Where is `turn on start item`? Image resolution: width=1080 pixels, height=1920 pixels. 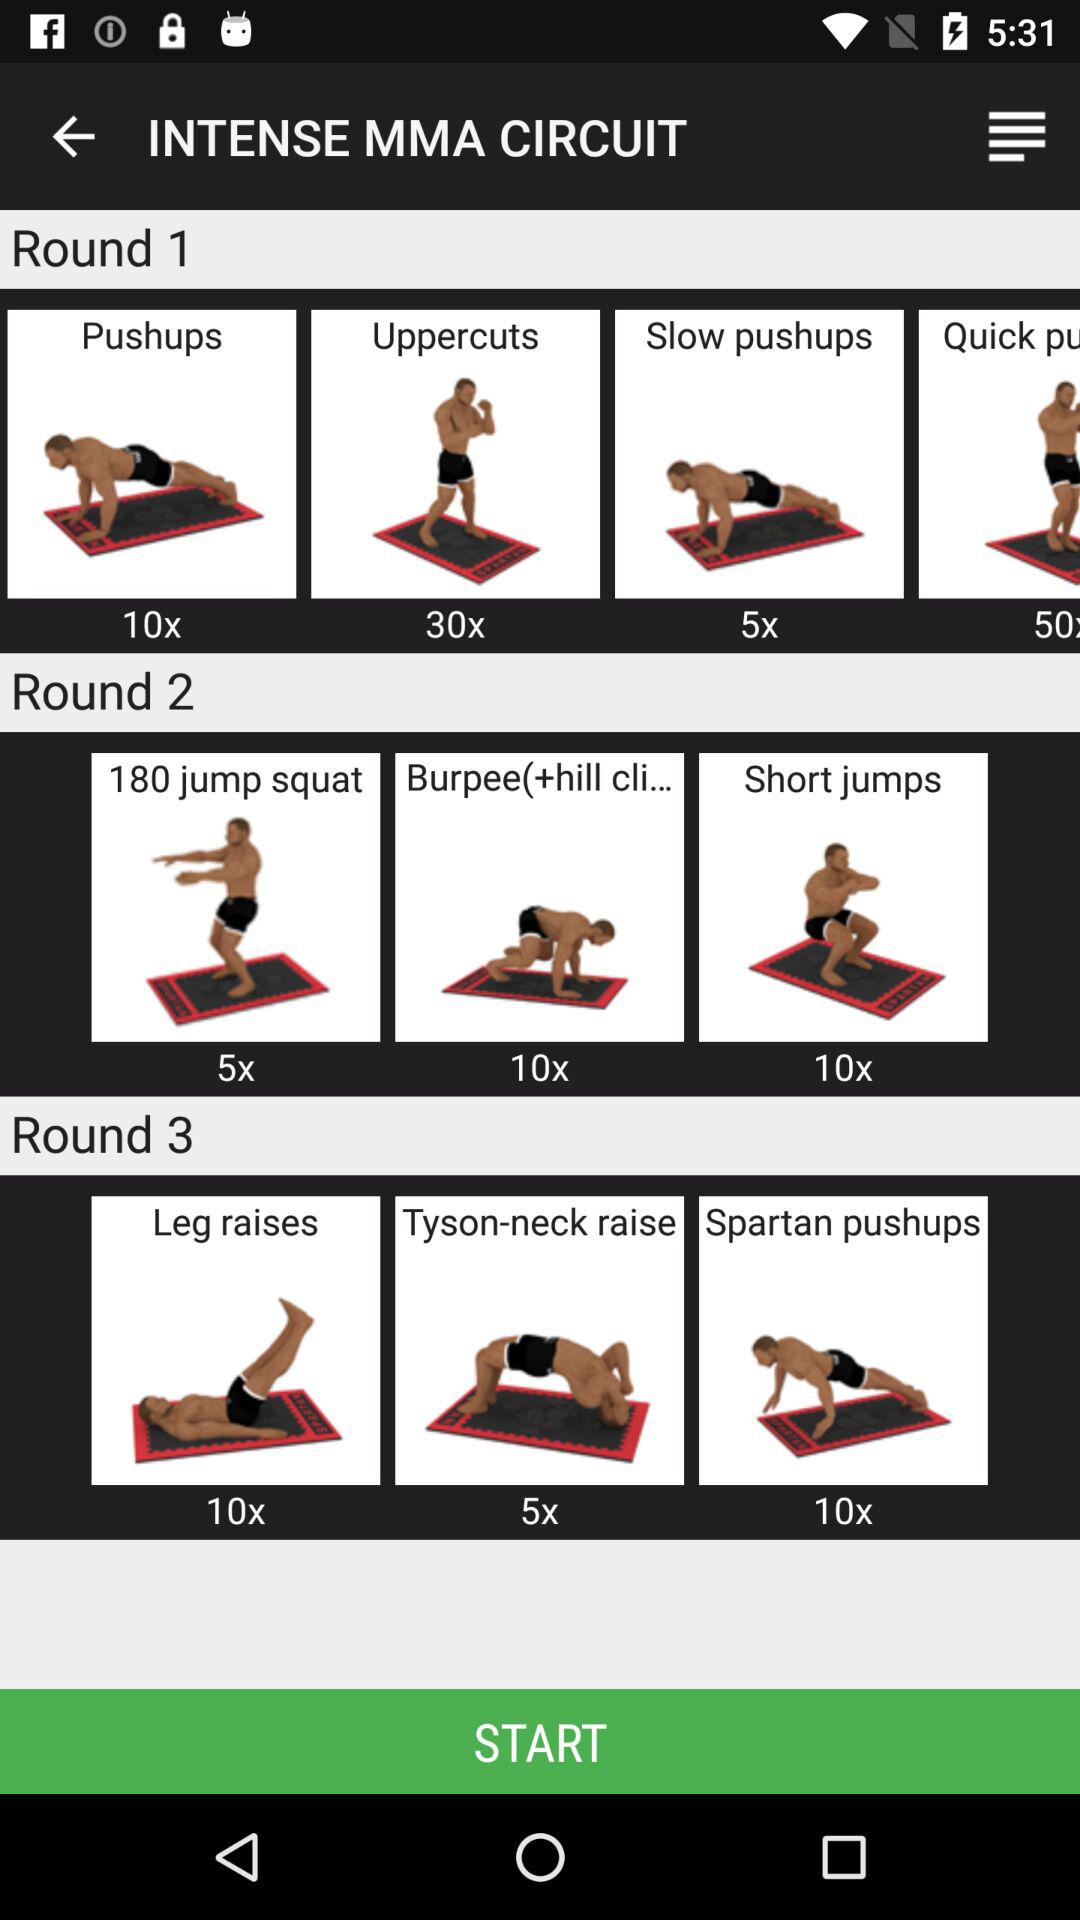
turn on start item is located at coordinates (540, 1740).